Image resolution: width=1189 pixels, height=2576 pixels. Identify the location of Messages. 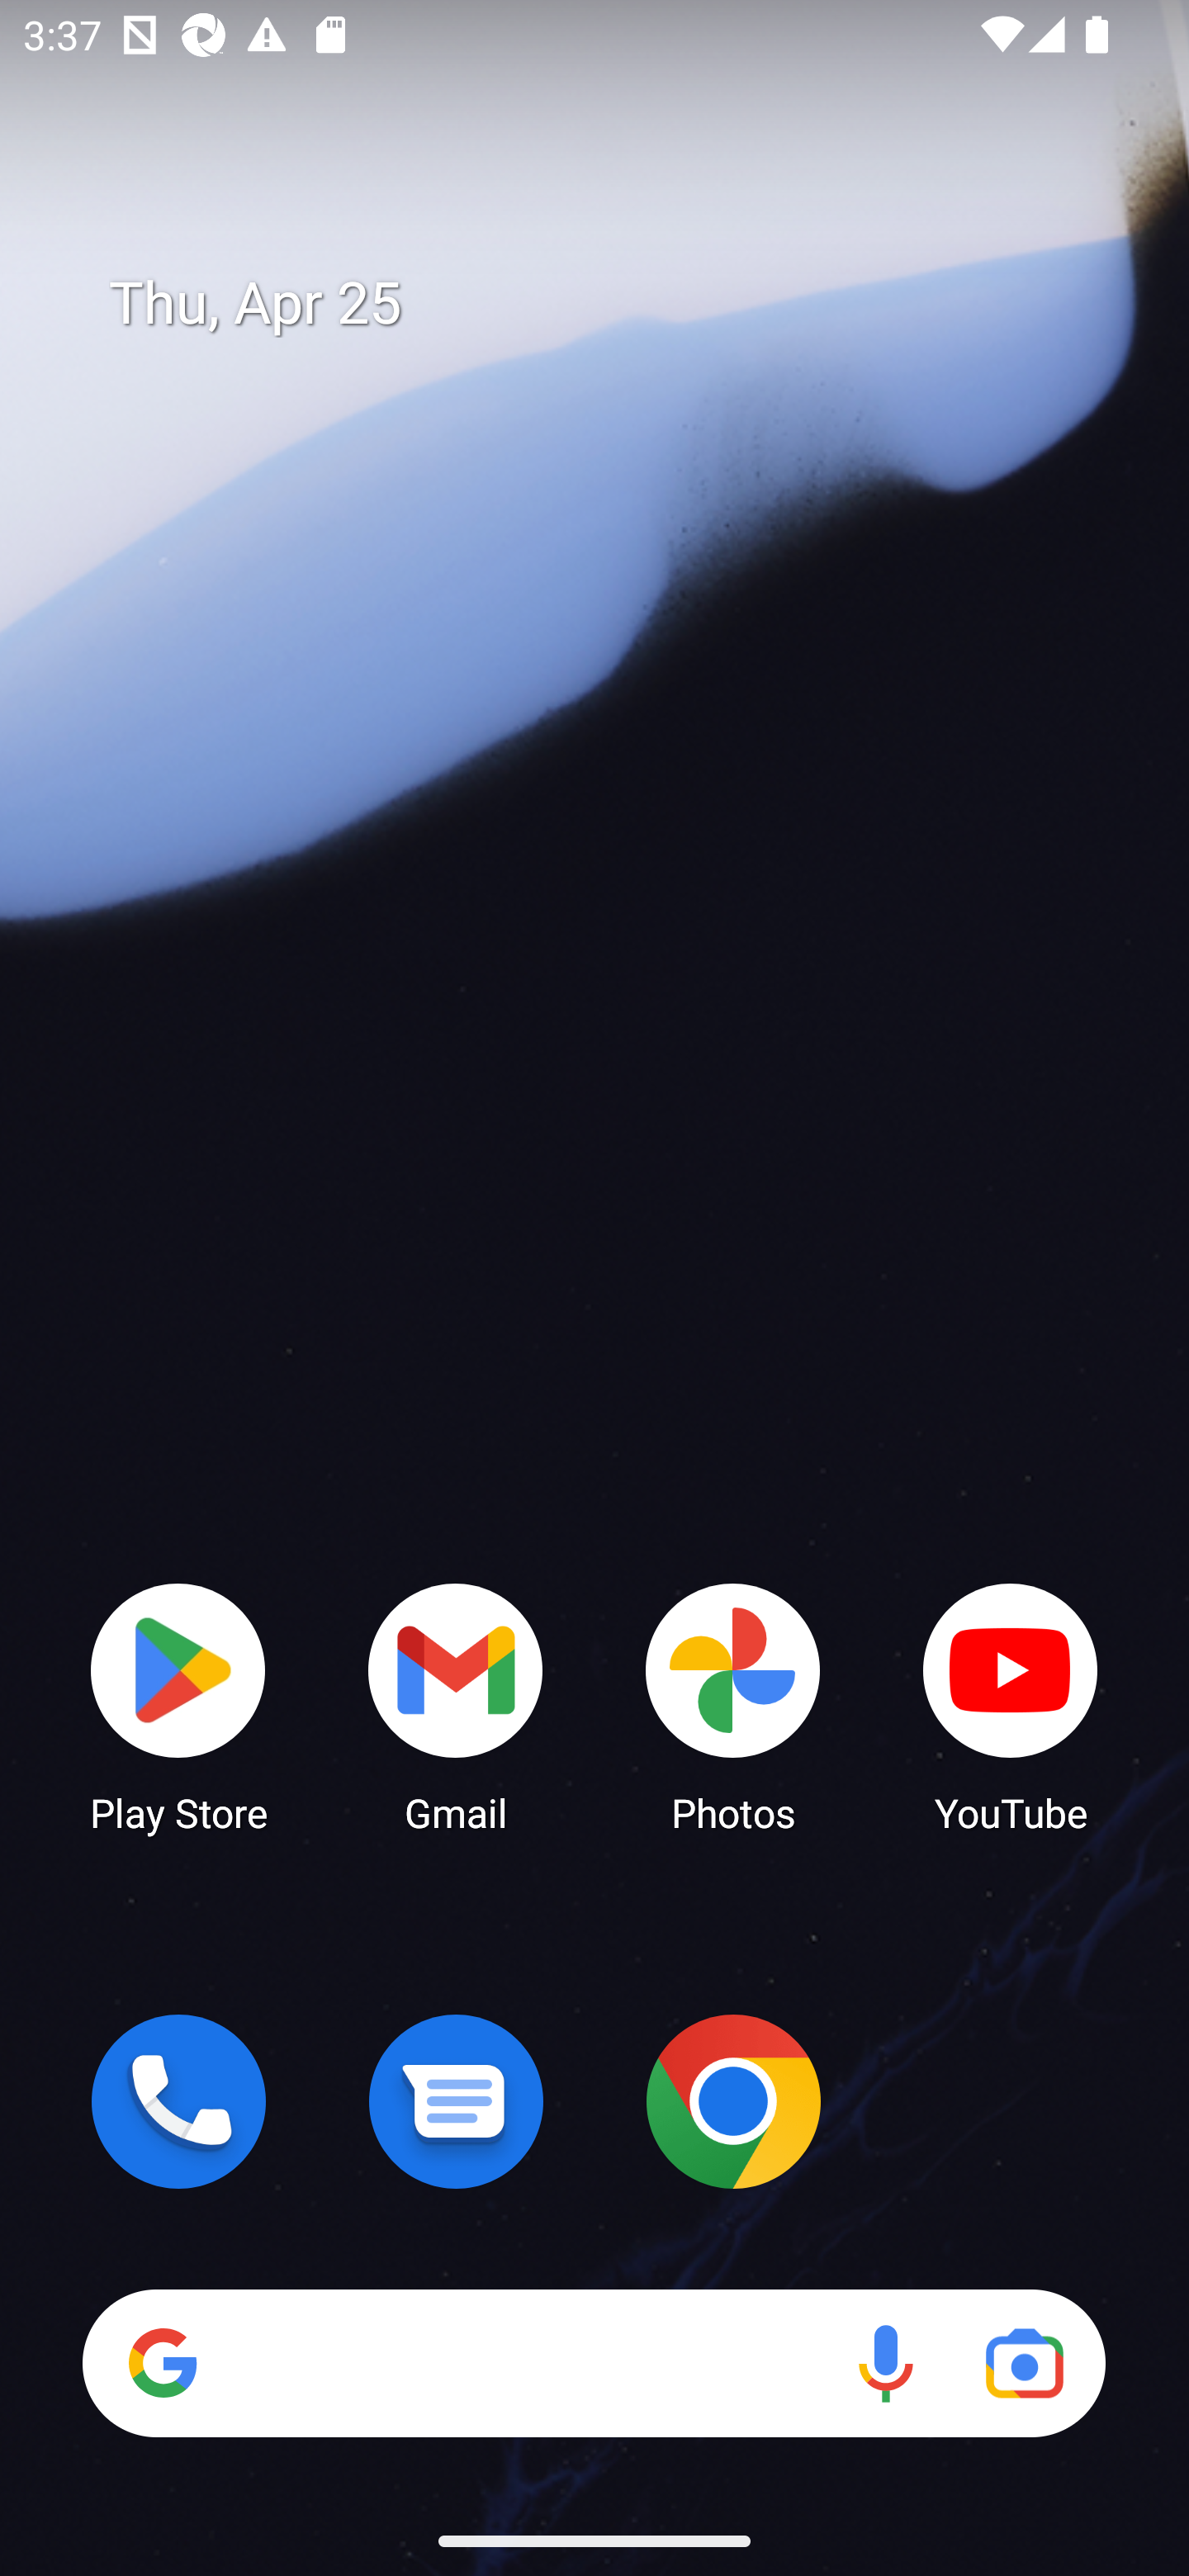
(456, 2101).